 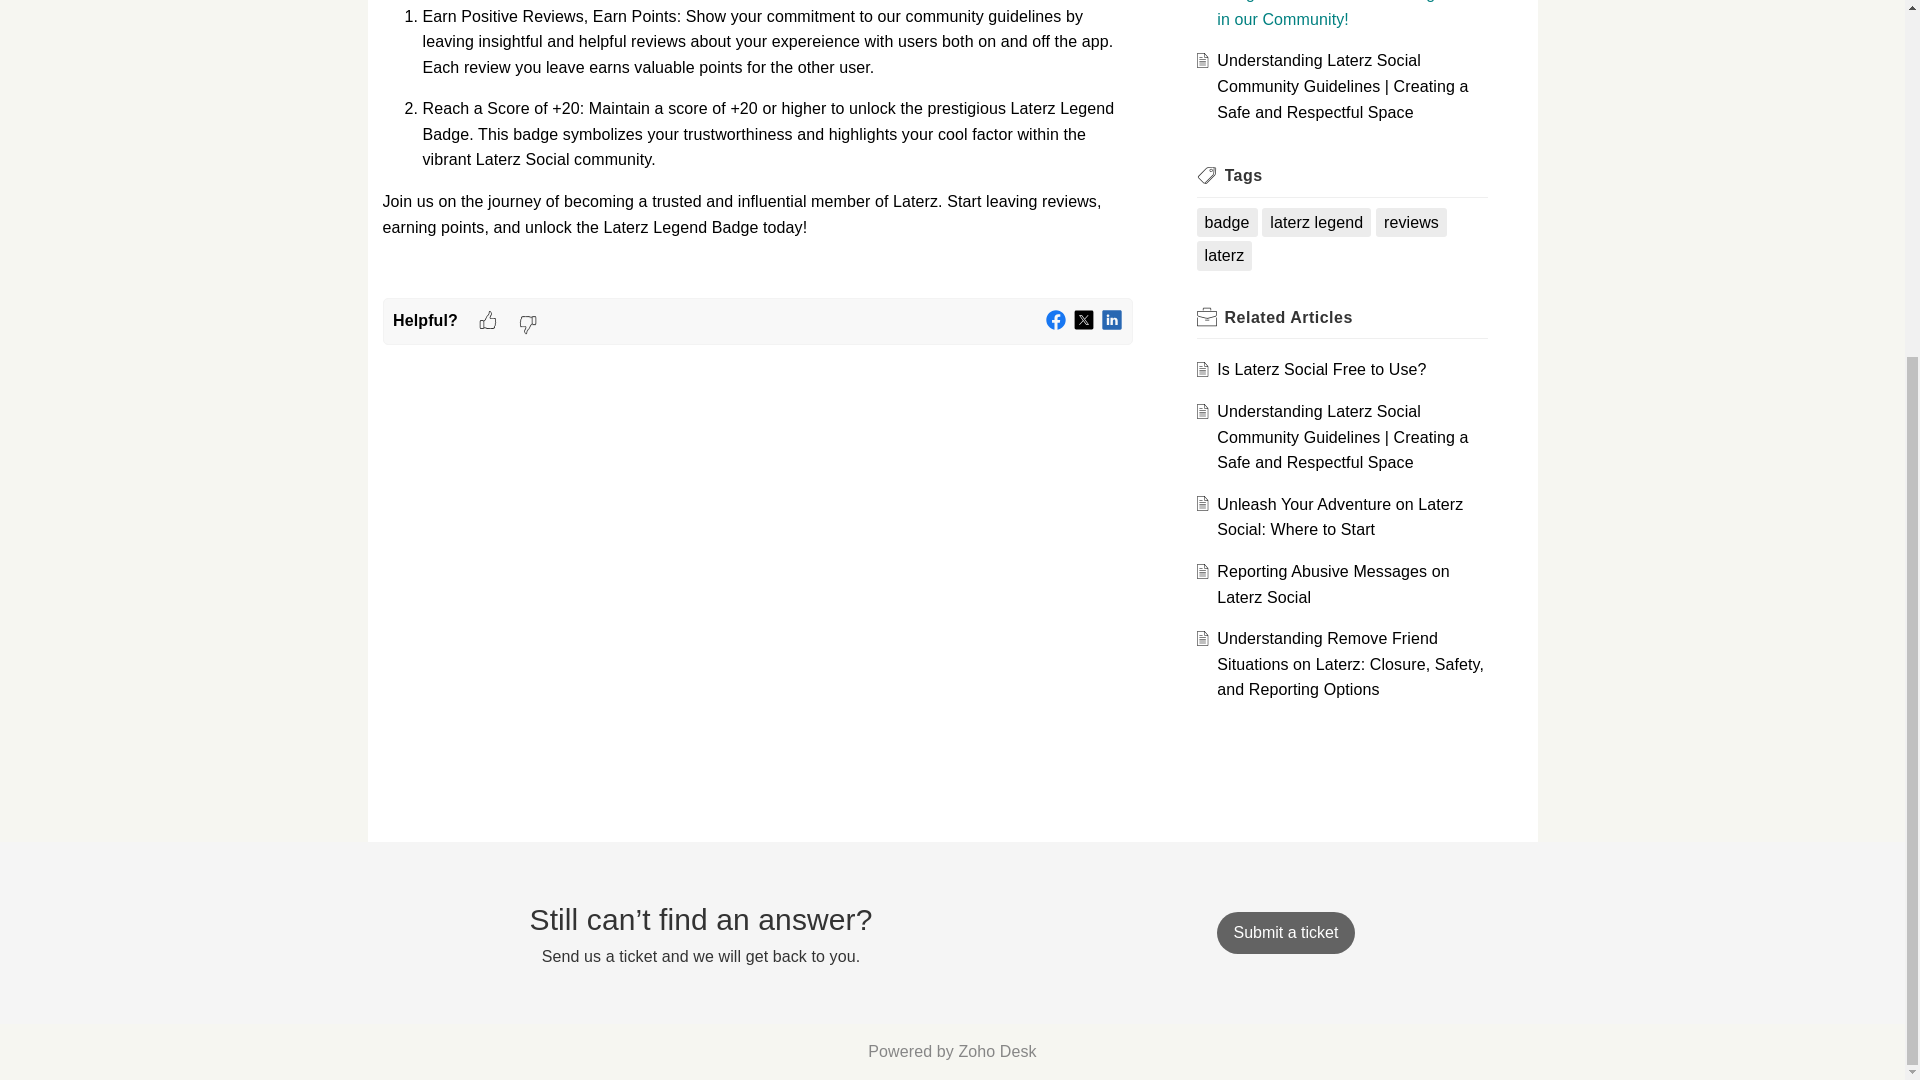 What do you see at coordinates (1322, 369) in the screenshot?
I see `Is Laterz Social Free to Use?` at bounding box center [1322, 369].